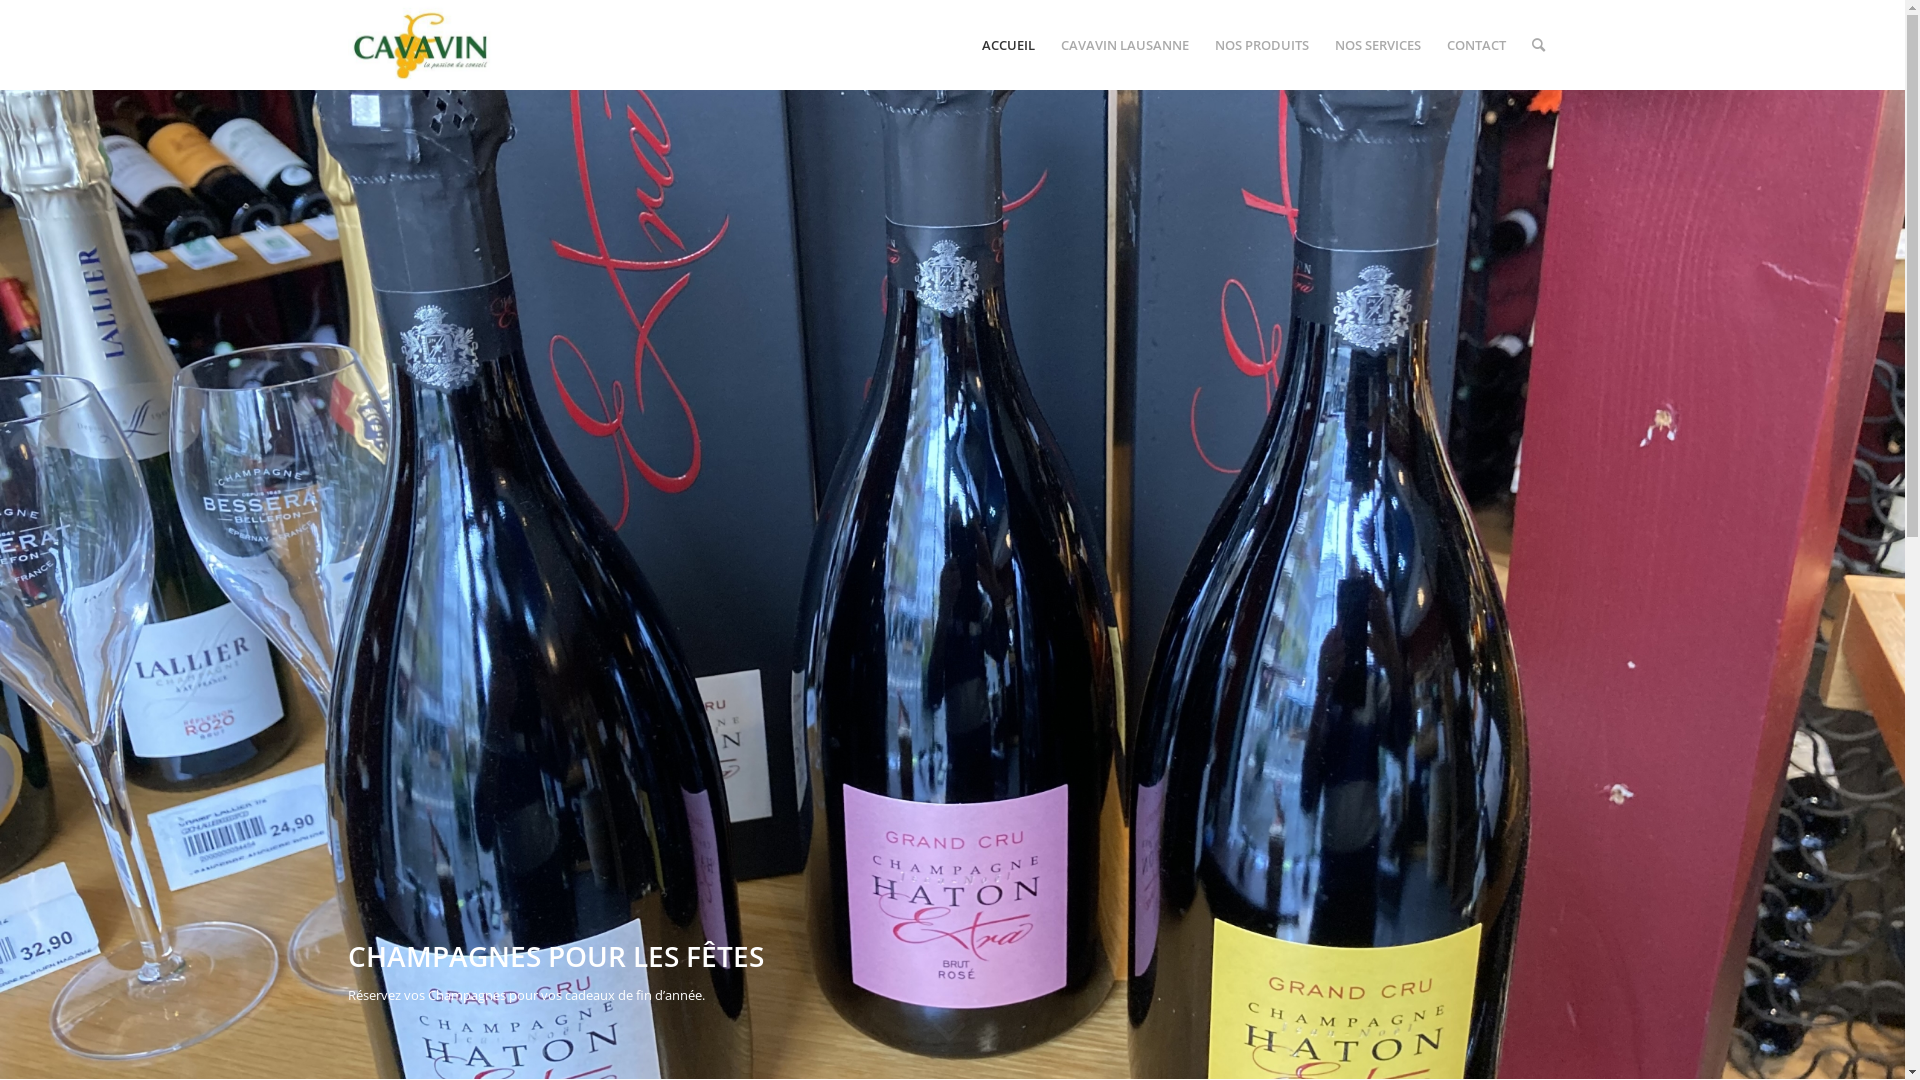 The height and width of the screenshot is (1080, 1920). Describe the element at coordinates (1125, 45) in the screenshot. I see `CAVAVIN LAUSANNE` at that location.